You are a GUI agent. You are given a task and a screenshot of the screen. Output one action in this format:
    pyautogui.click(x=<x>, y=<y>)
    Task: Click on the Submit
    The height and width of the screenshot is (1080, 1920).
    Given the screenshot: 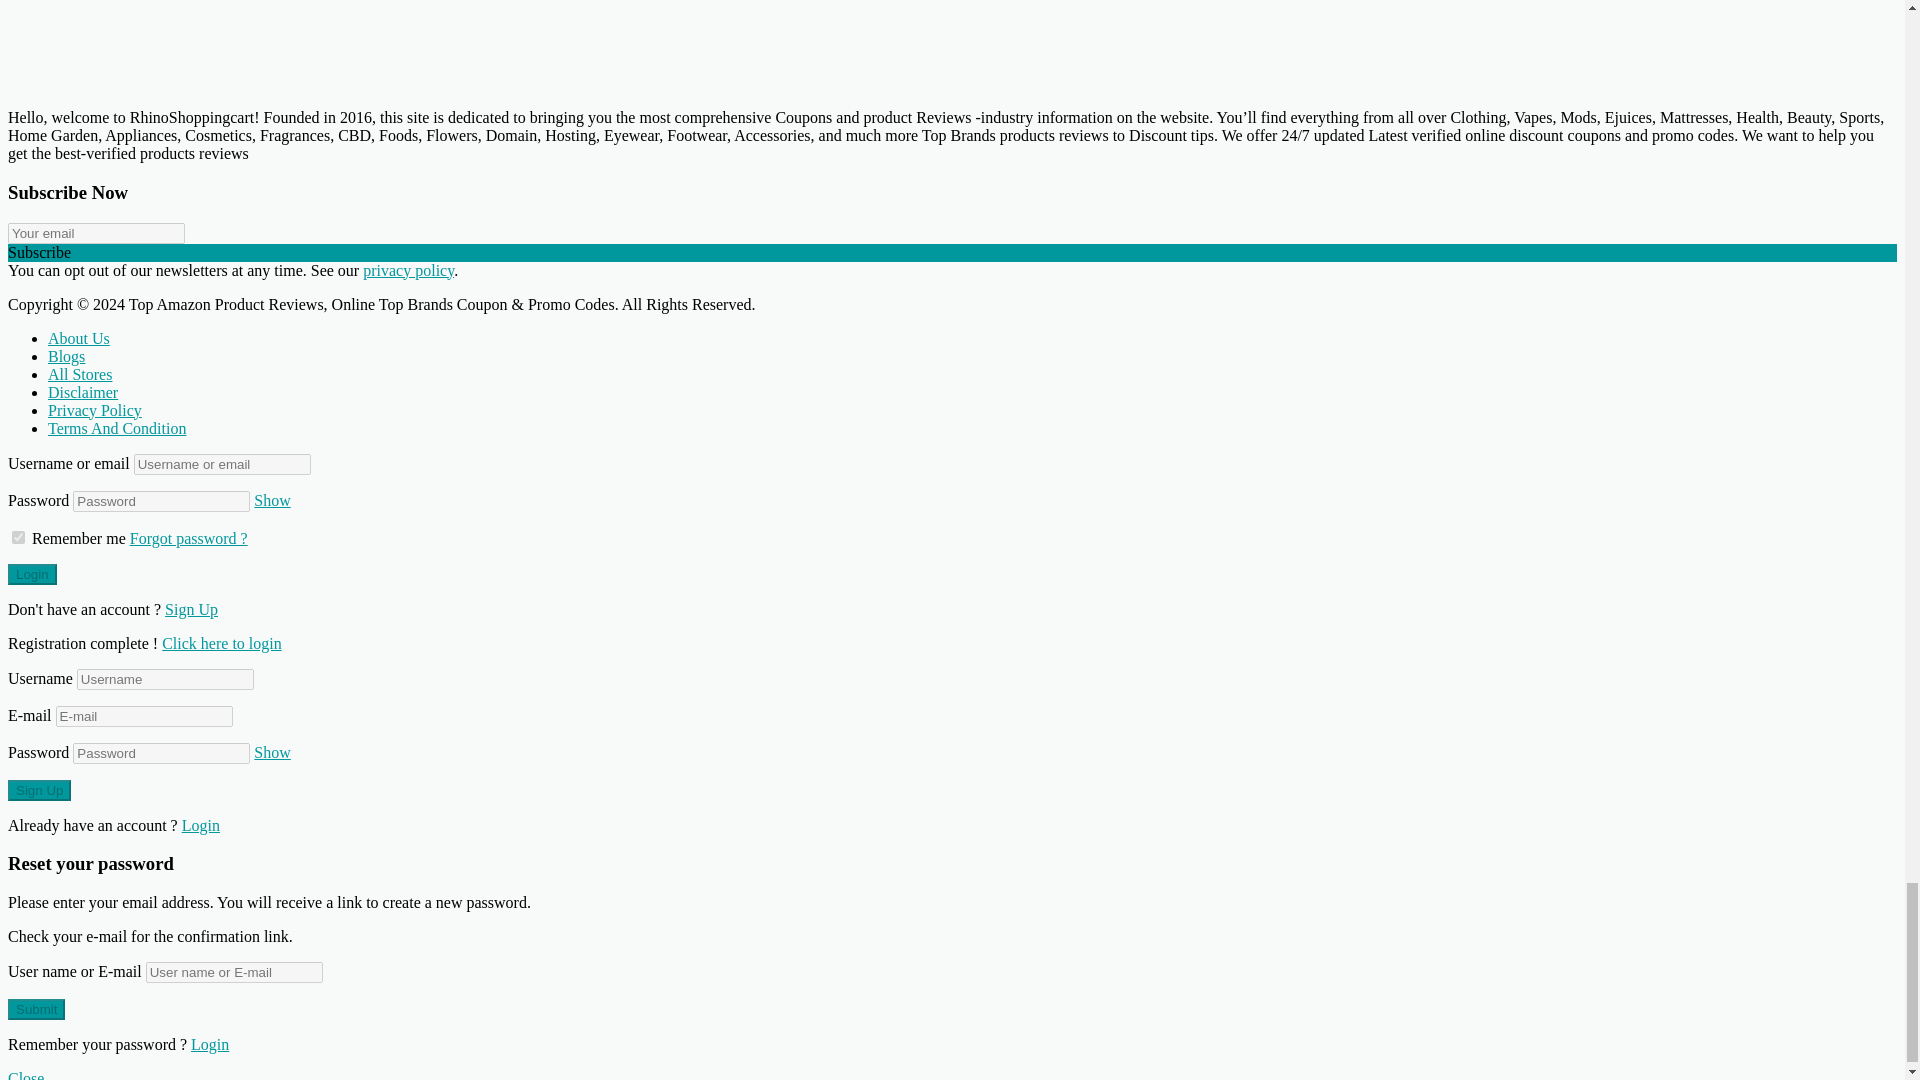 What is the action you would take?
    pyautogui.click(x=36, y=1009)
    